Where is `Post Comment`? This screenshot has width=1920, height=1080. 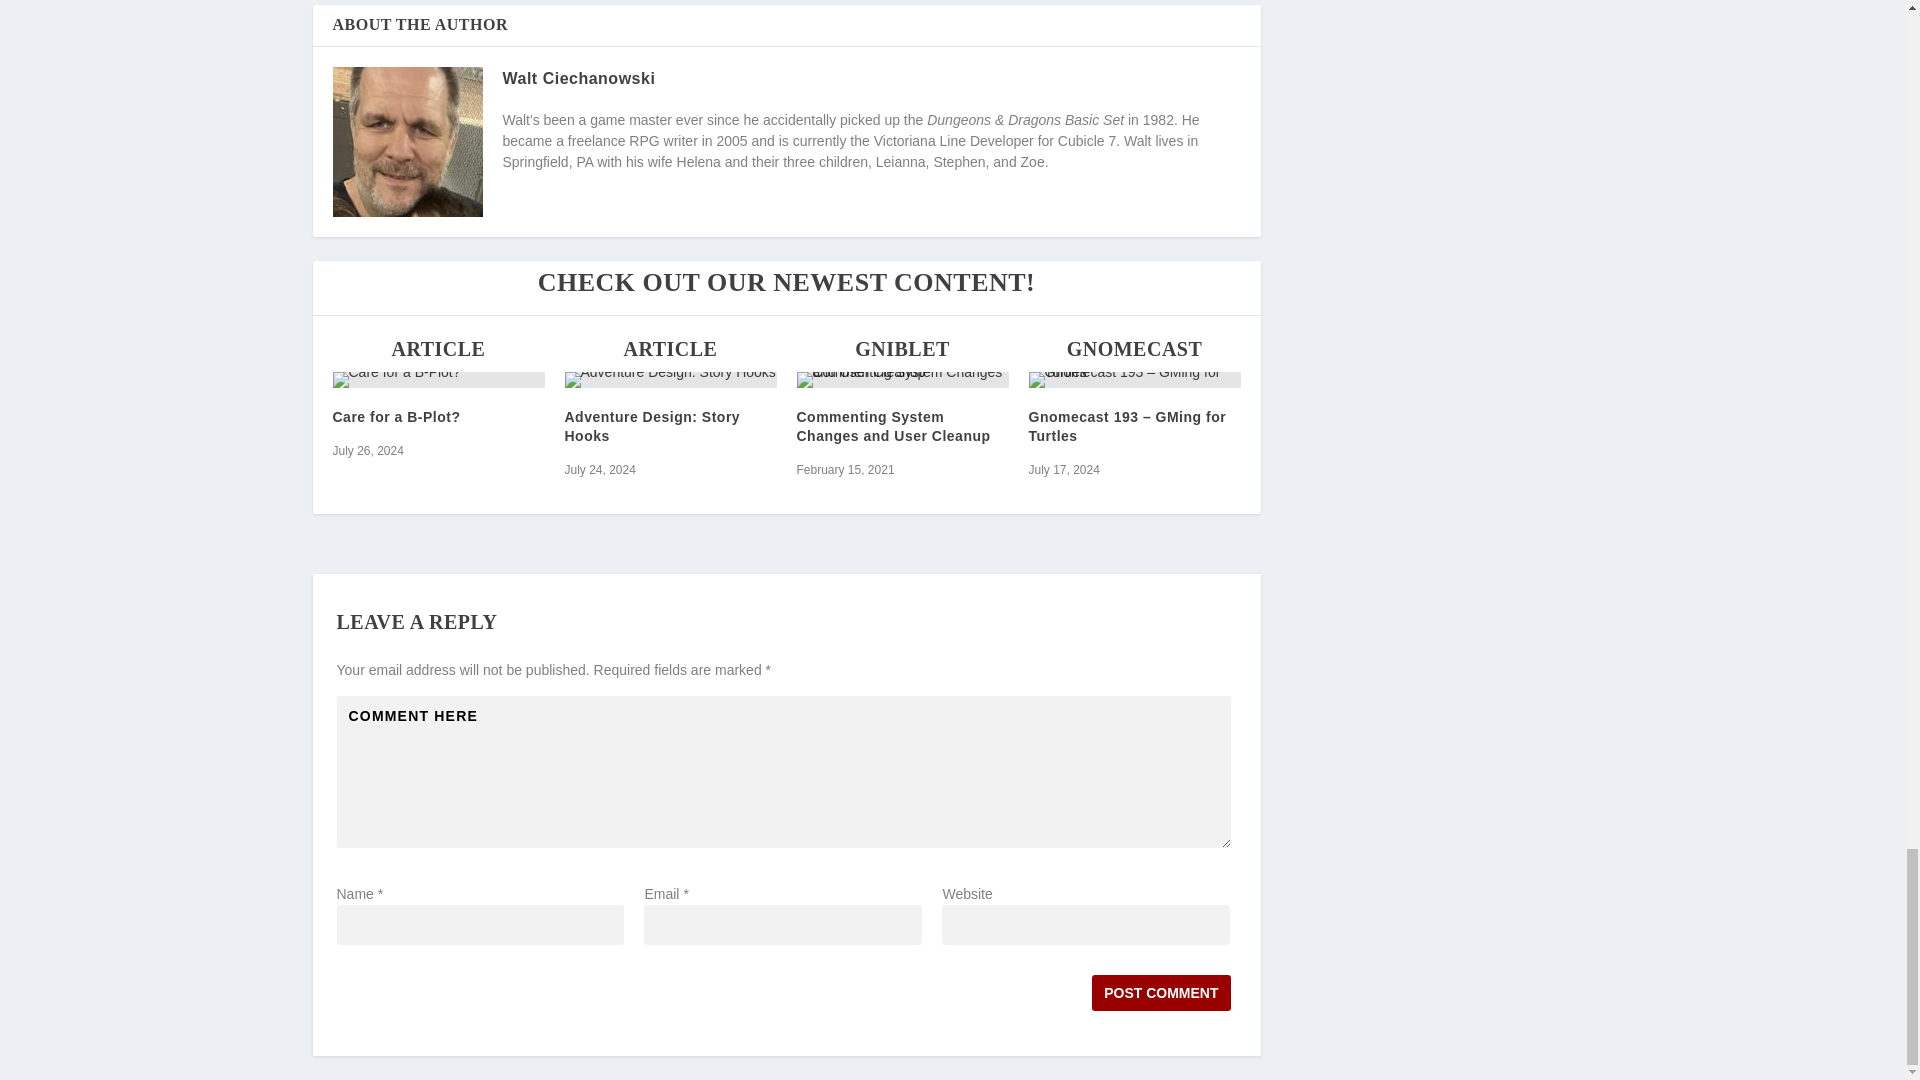
Post Comment is located at coordinates (1161, 992).